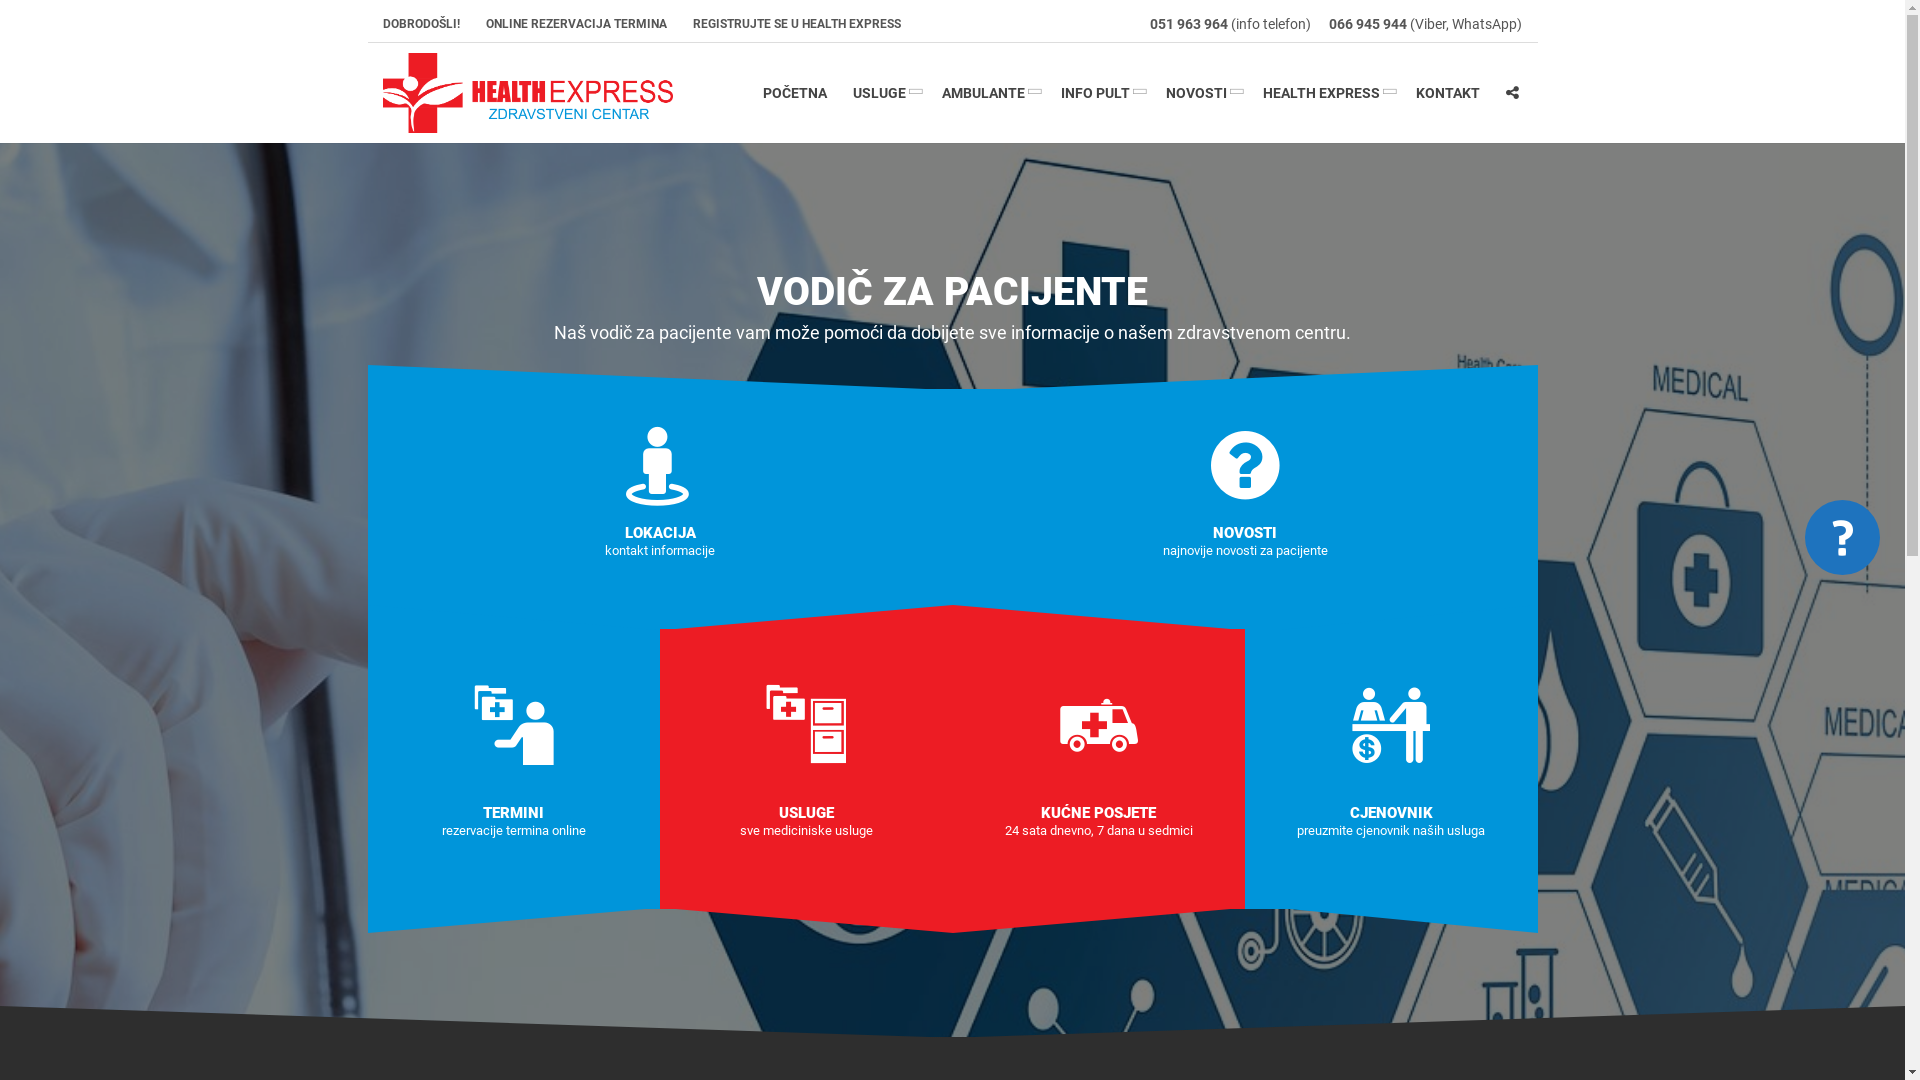  What do you see at coordinates (1326, 93) in the screenshot?
I see `HEALTH EXPRESS` at bounding box center [1326, 93].